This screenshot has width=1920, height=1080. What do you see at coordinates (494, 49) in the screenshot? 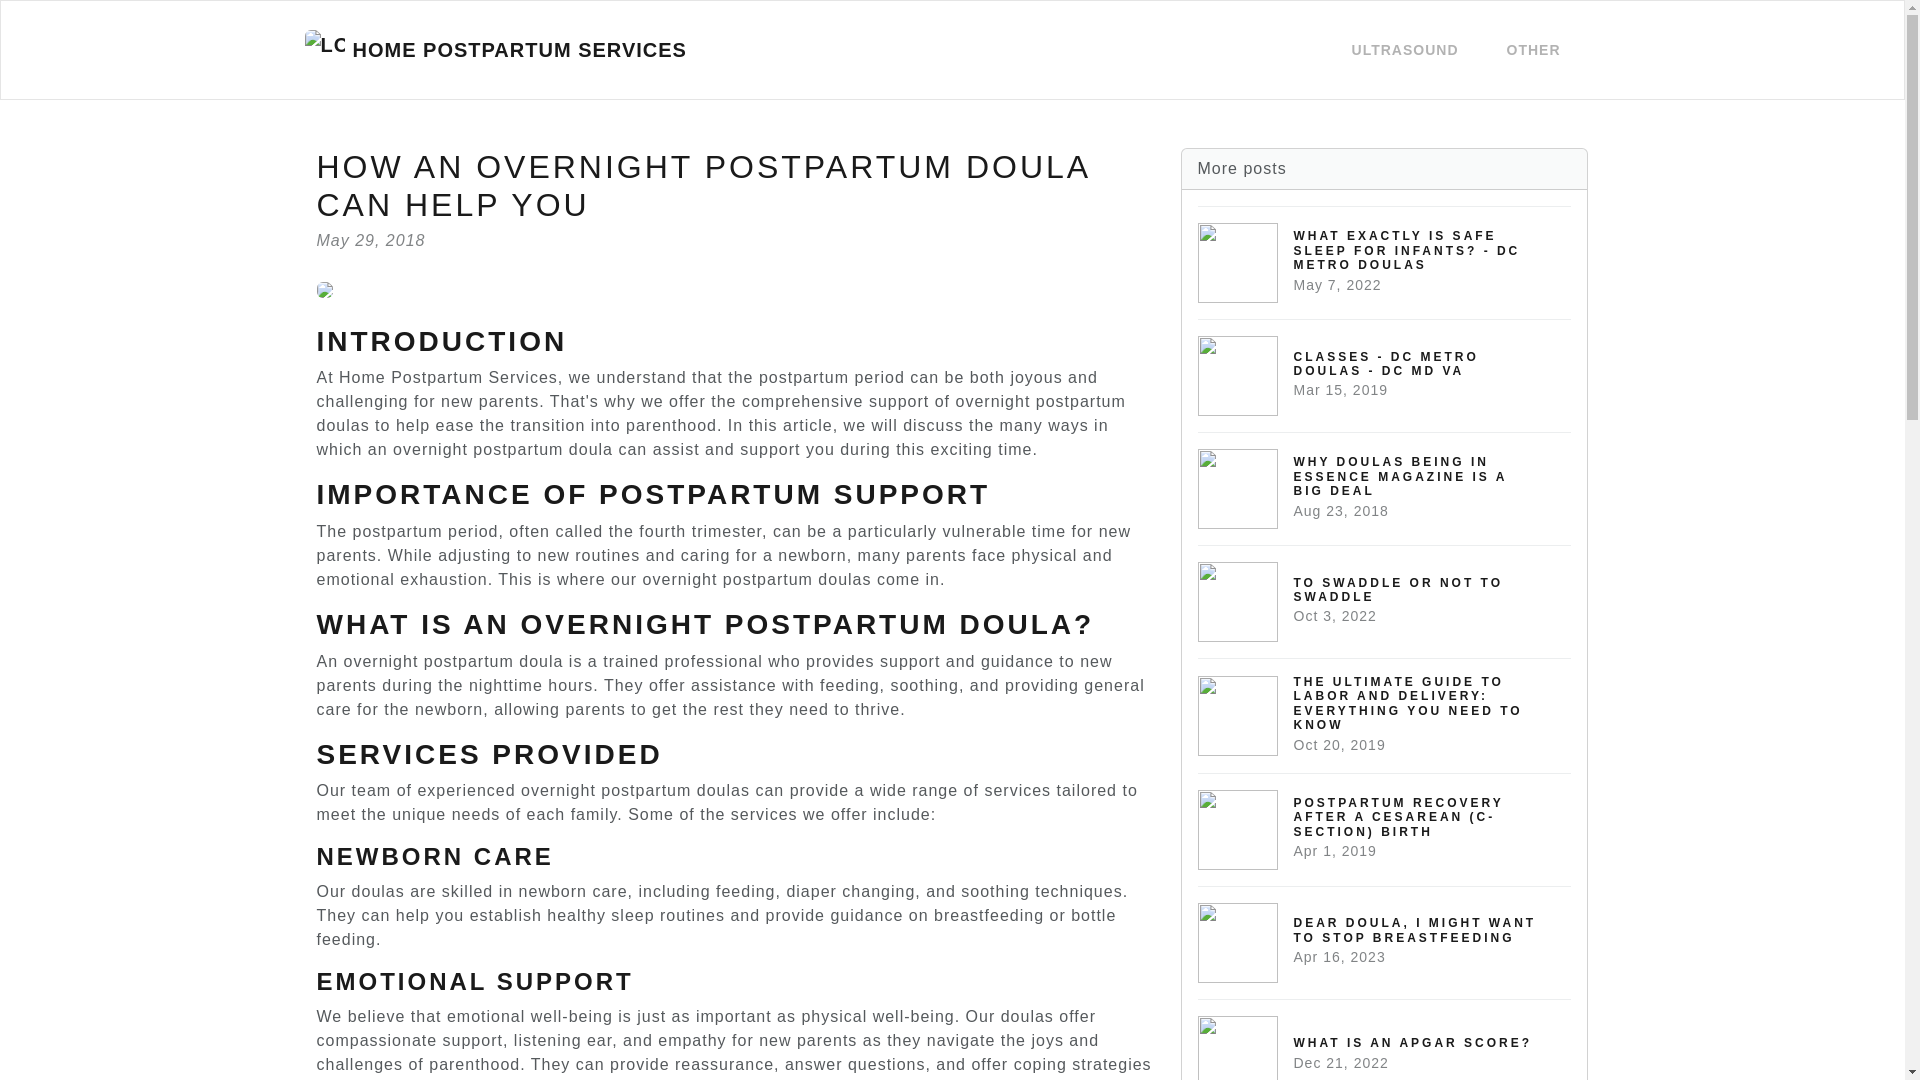
I see `ULTRASOUND` at bounding box center [494, 49].